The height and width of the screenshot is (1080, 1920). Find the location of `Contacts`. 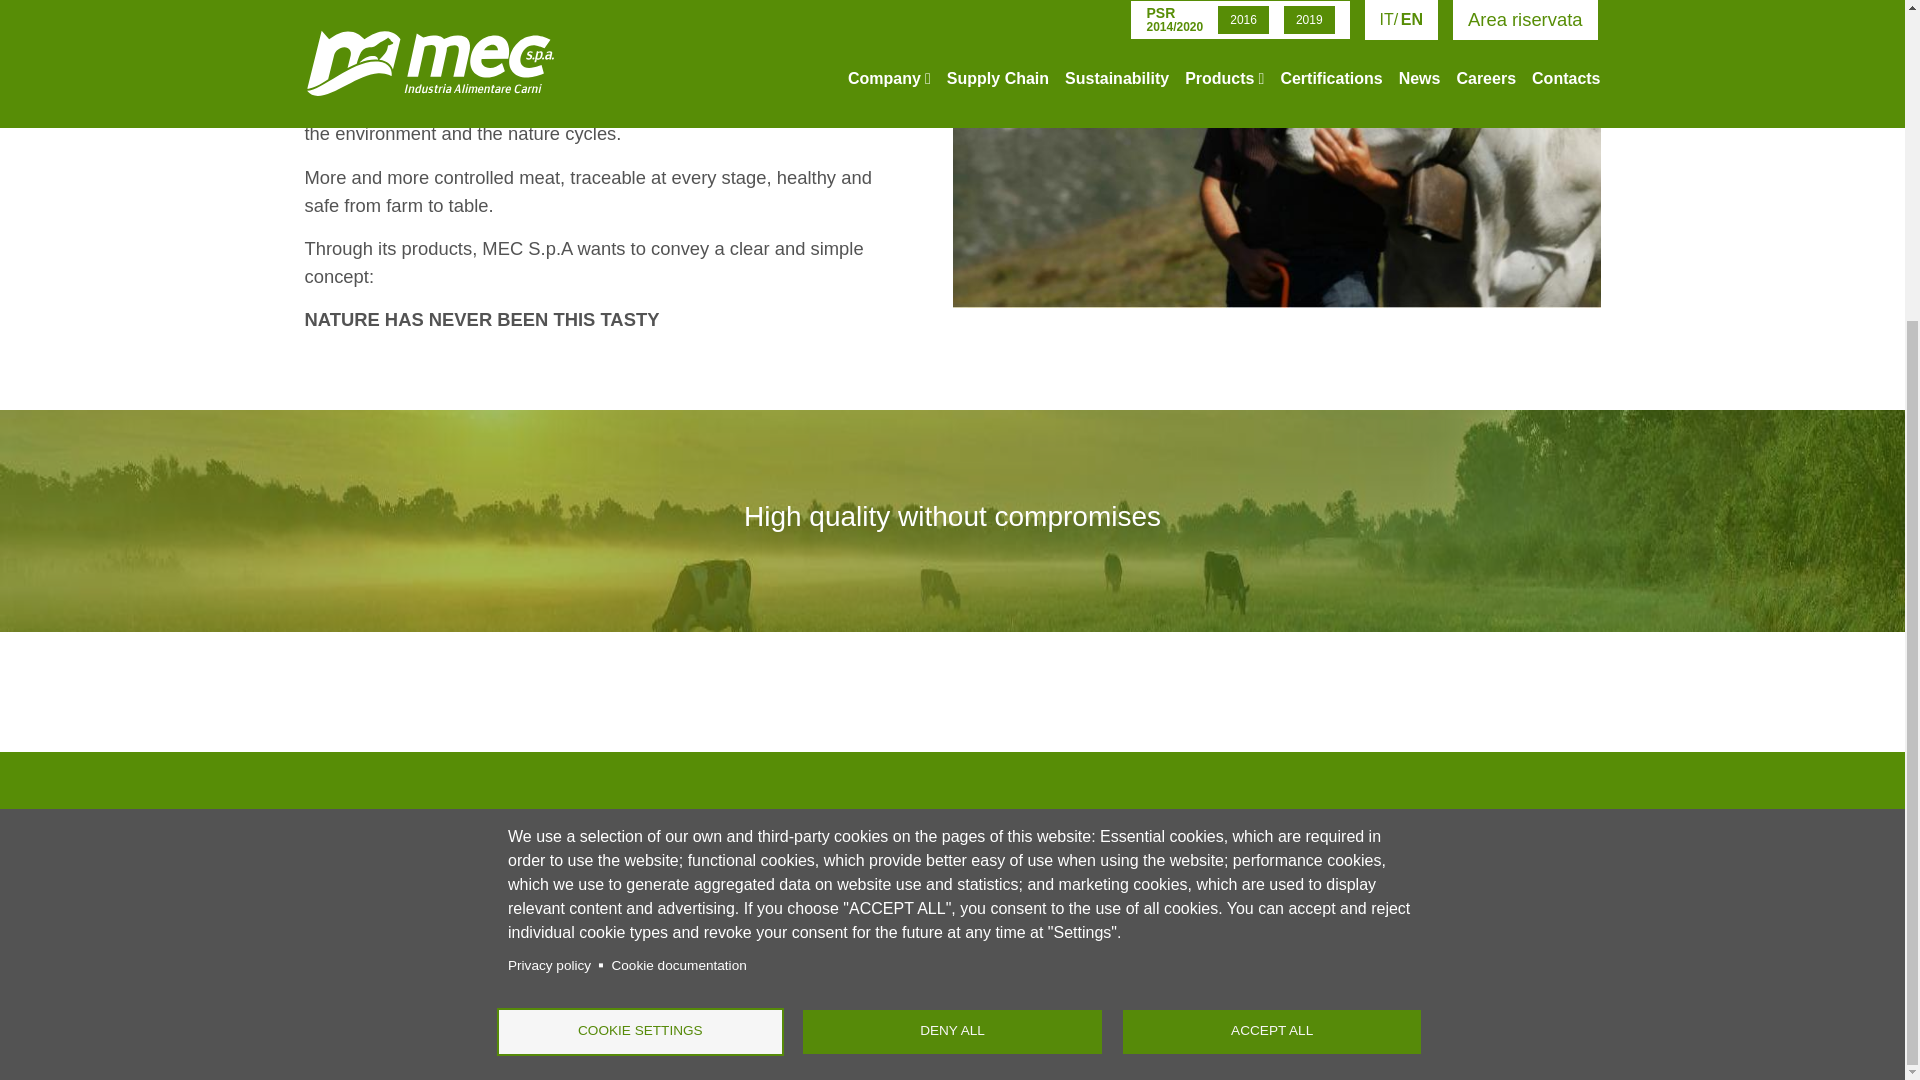

Contacts is located at coordinates (982, 987).